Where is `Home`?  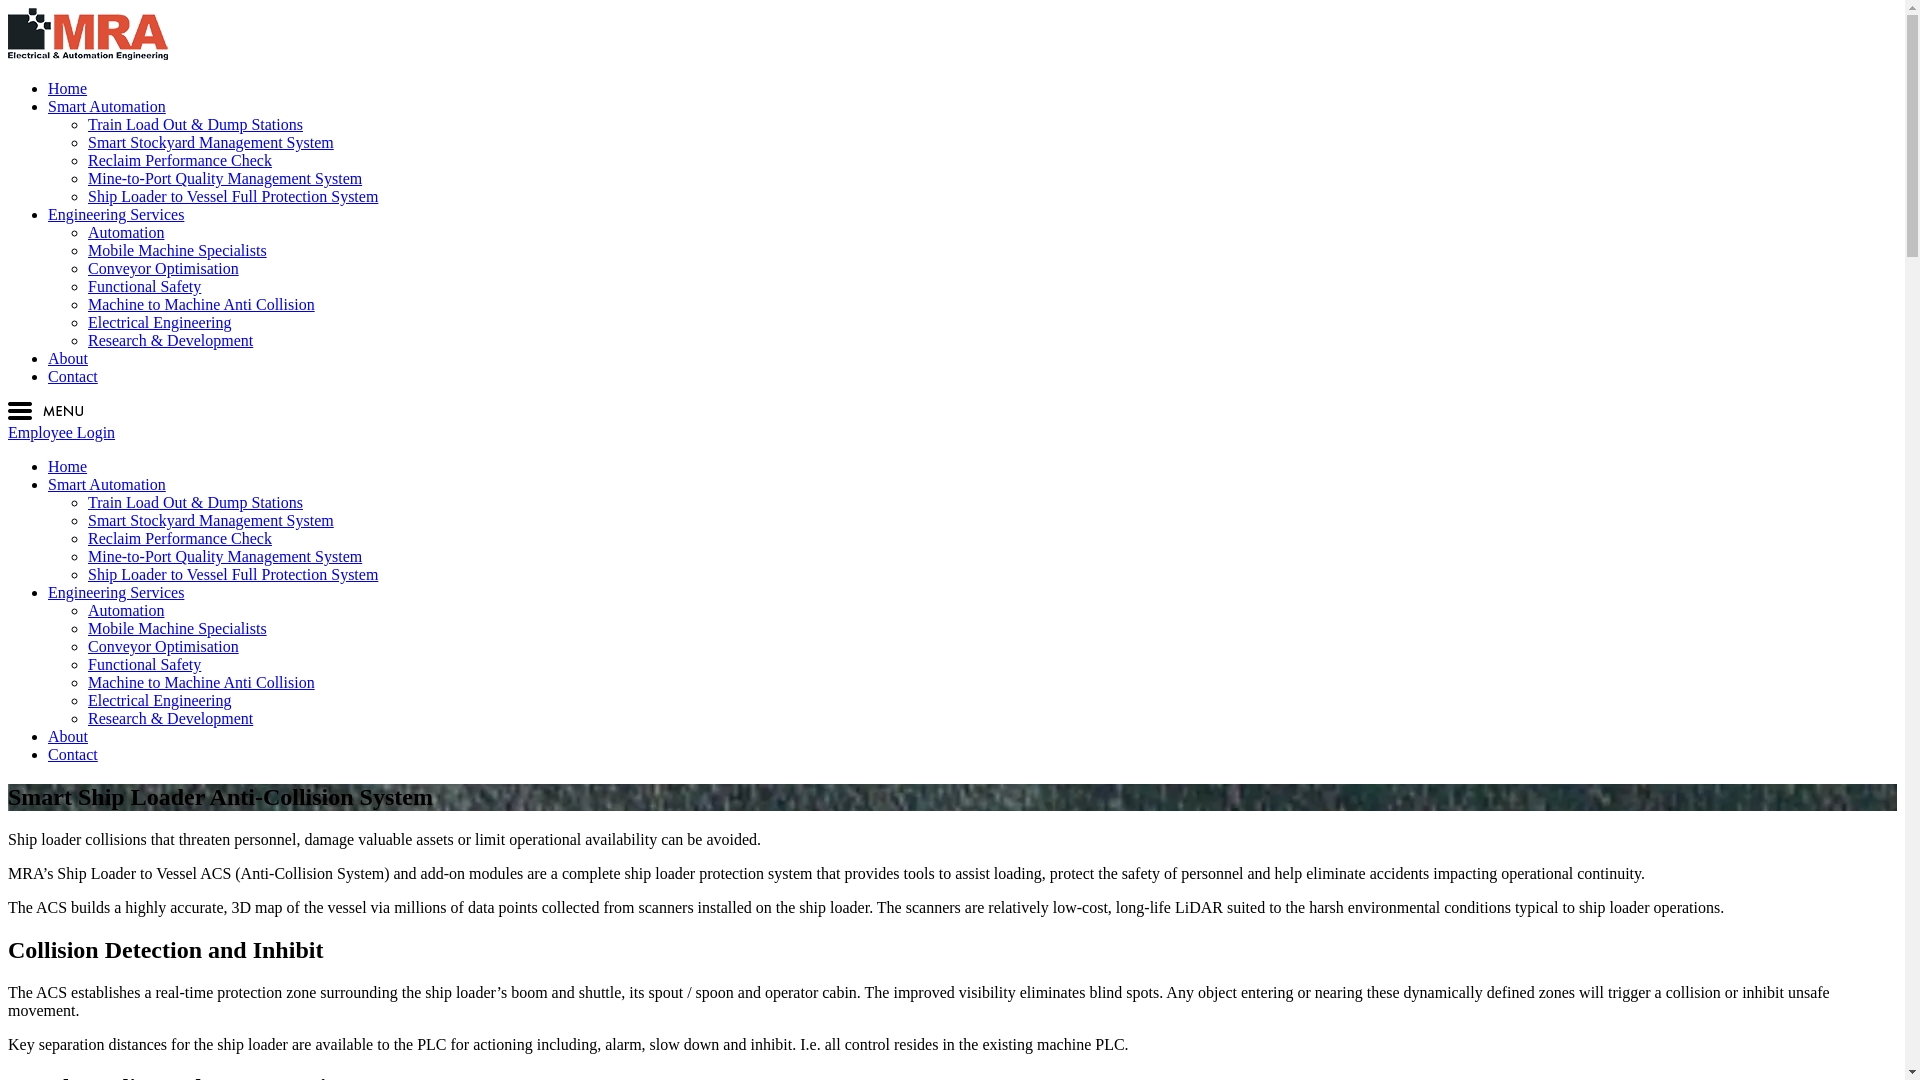
Home is located at coordinates (68, 466).